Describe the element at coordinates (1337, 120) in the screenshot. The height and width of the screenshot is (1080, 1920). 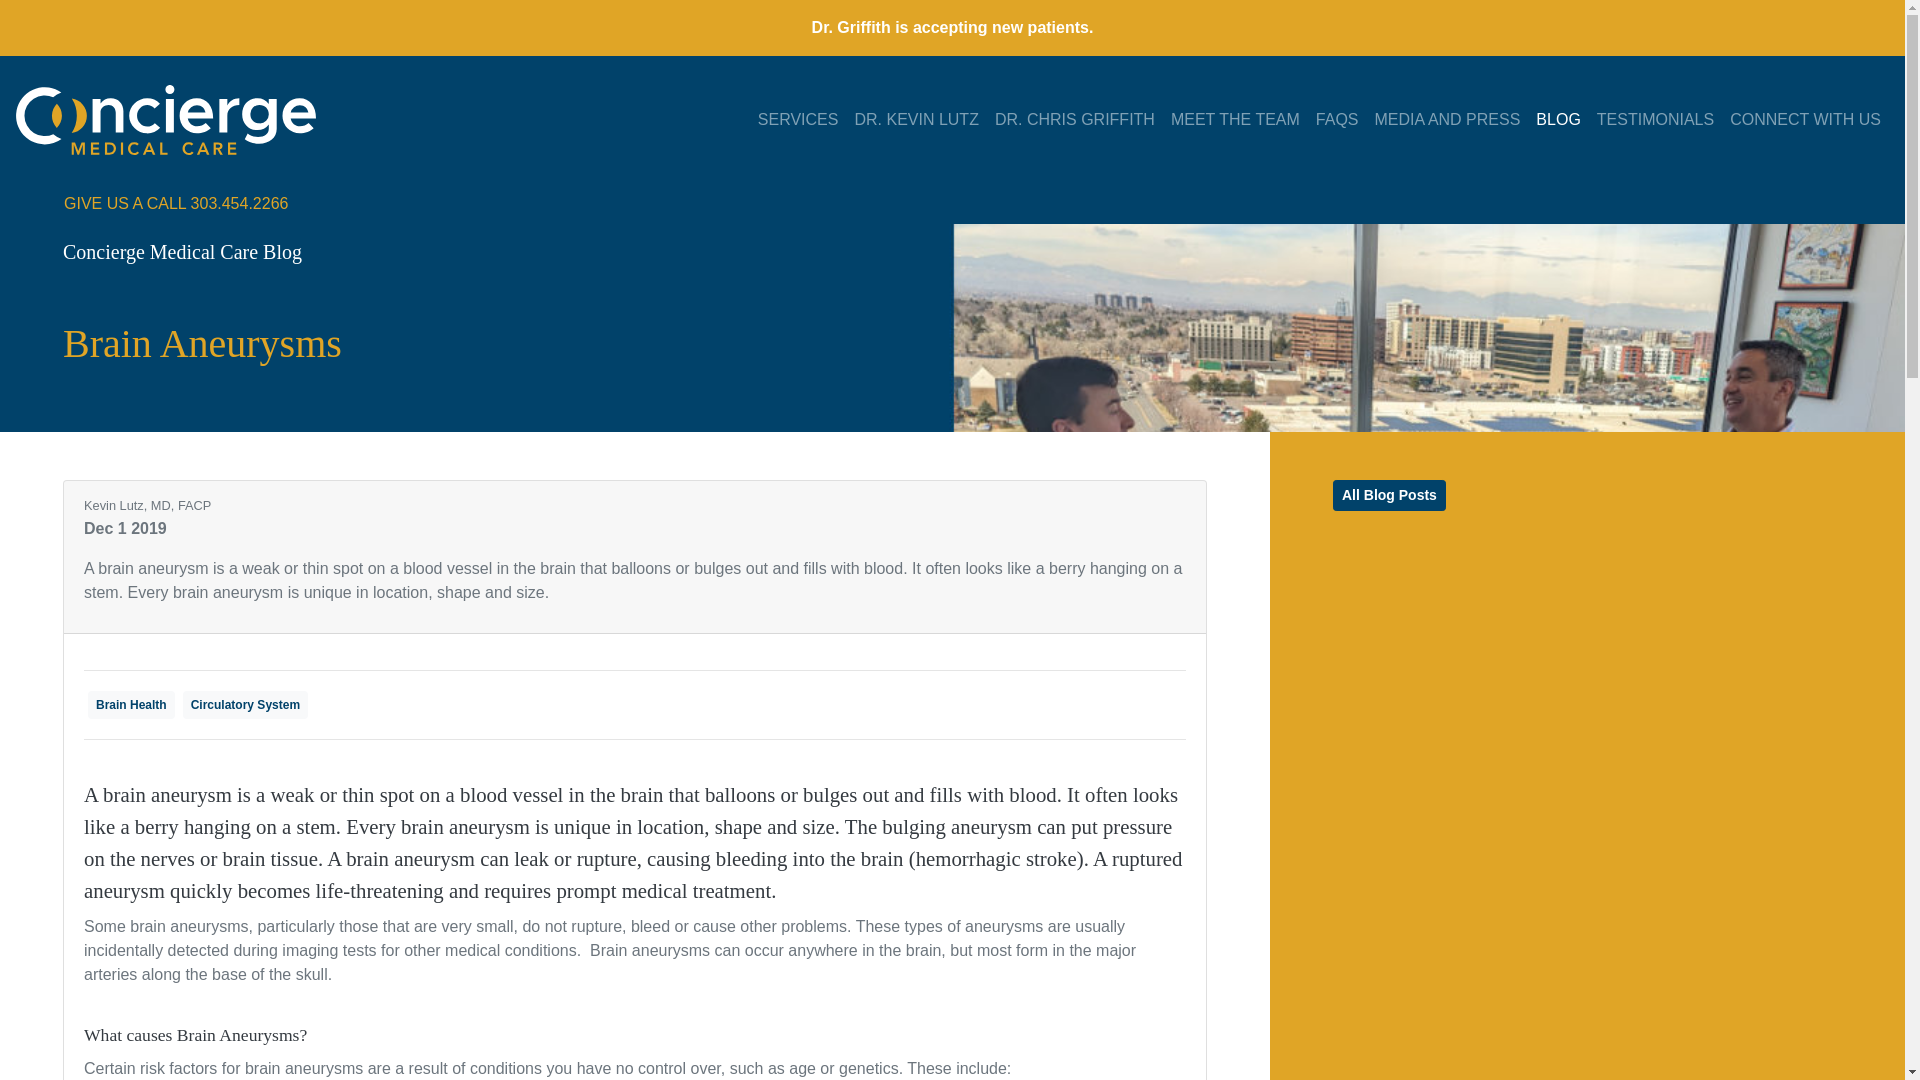
I see `FAQS` at that location.